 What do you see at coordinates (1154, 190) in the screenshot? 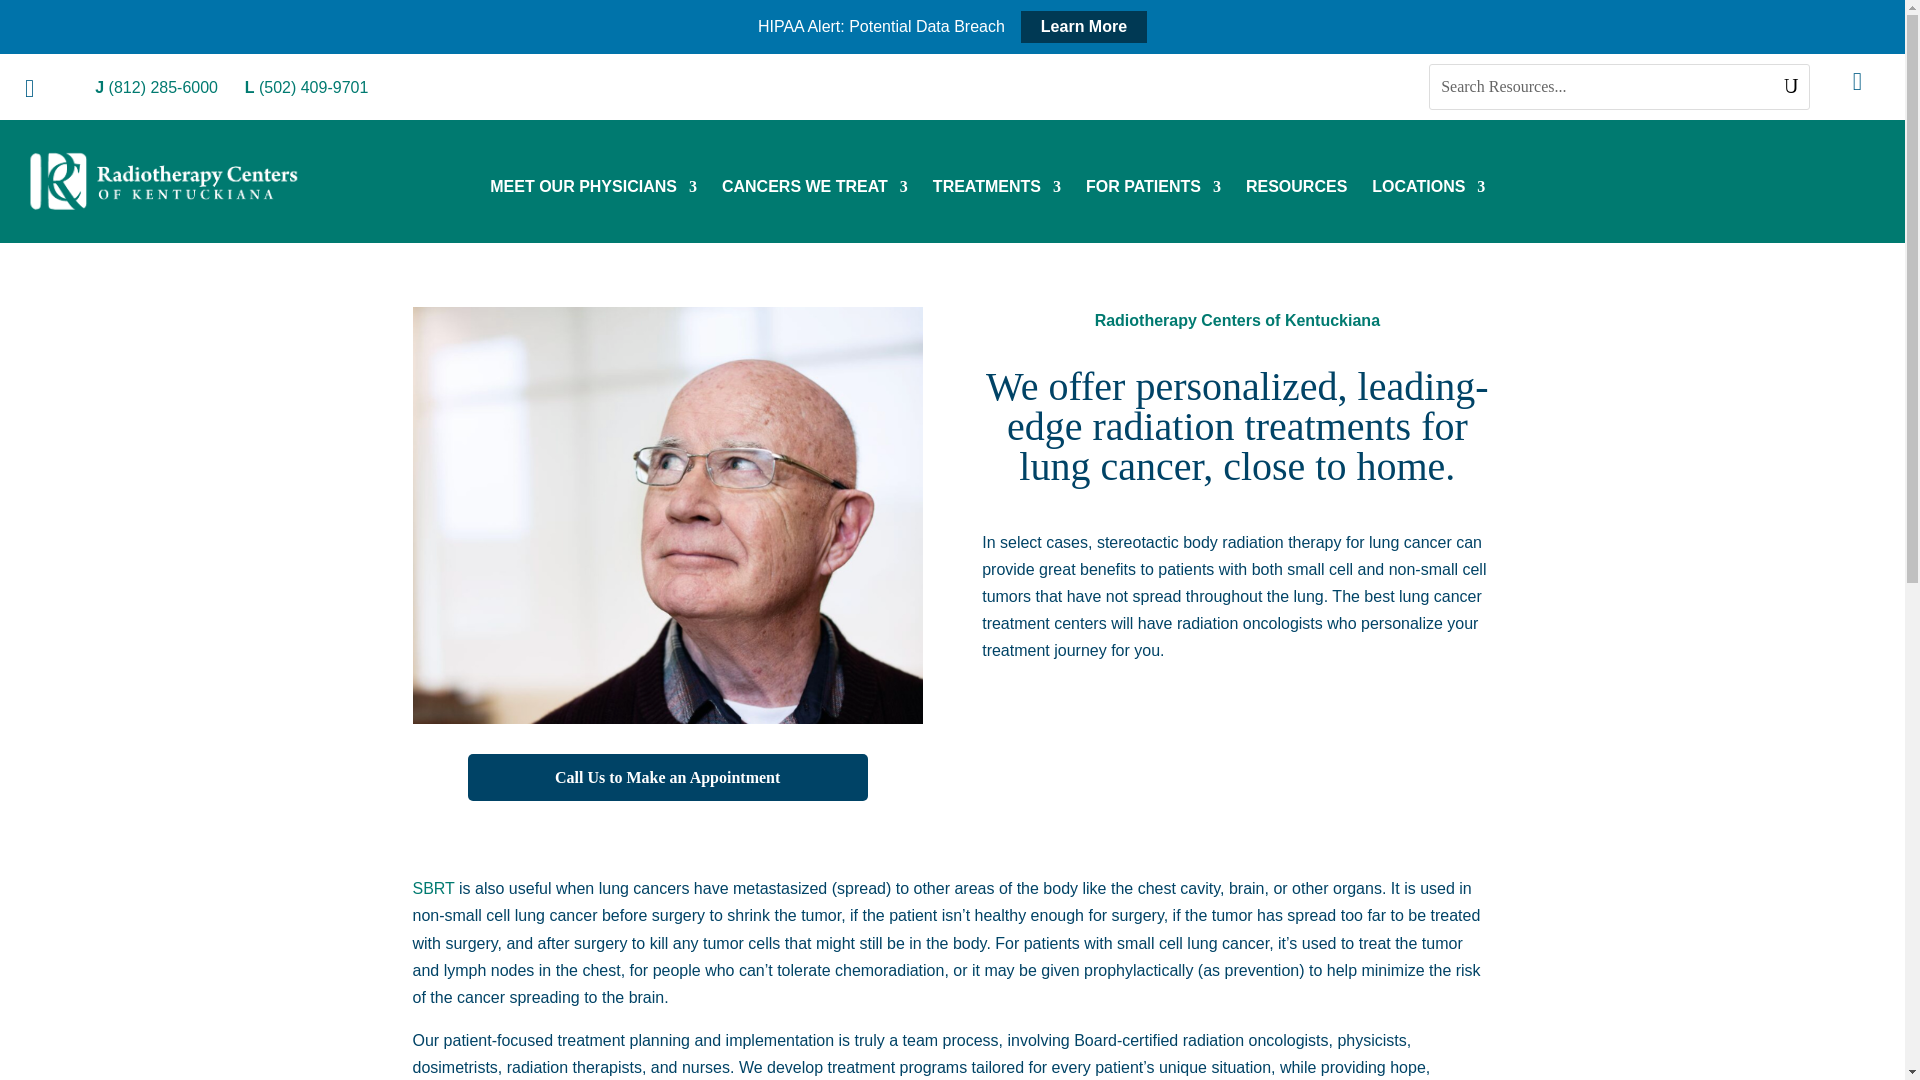
I see `FOR PATIENTS` at bounding box center [1154, 190].